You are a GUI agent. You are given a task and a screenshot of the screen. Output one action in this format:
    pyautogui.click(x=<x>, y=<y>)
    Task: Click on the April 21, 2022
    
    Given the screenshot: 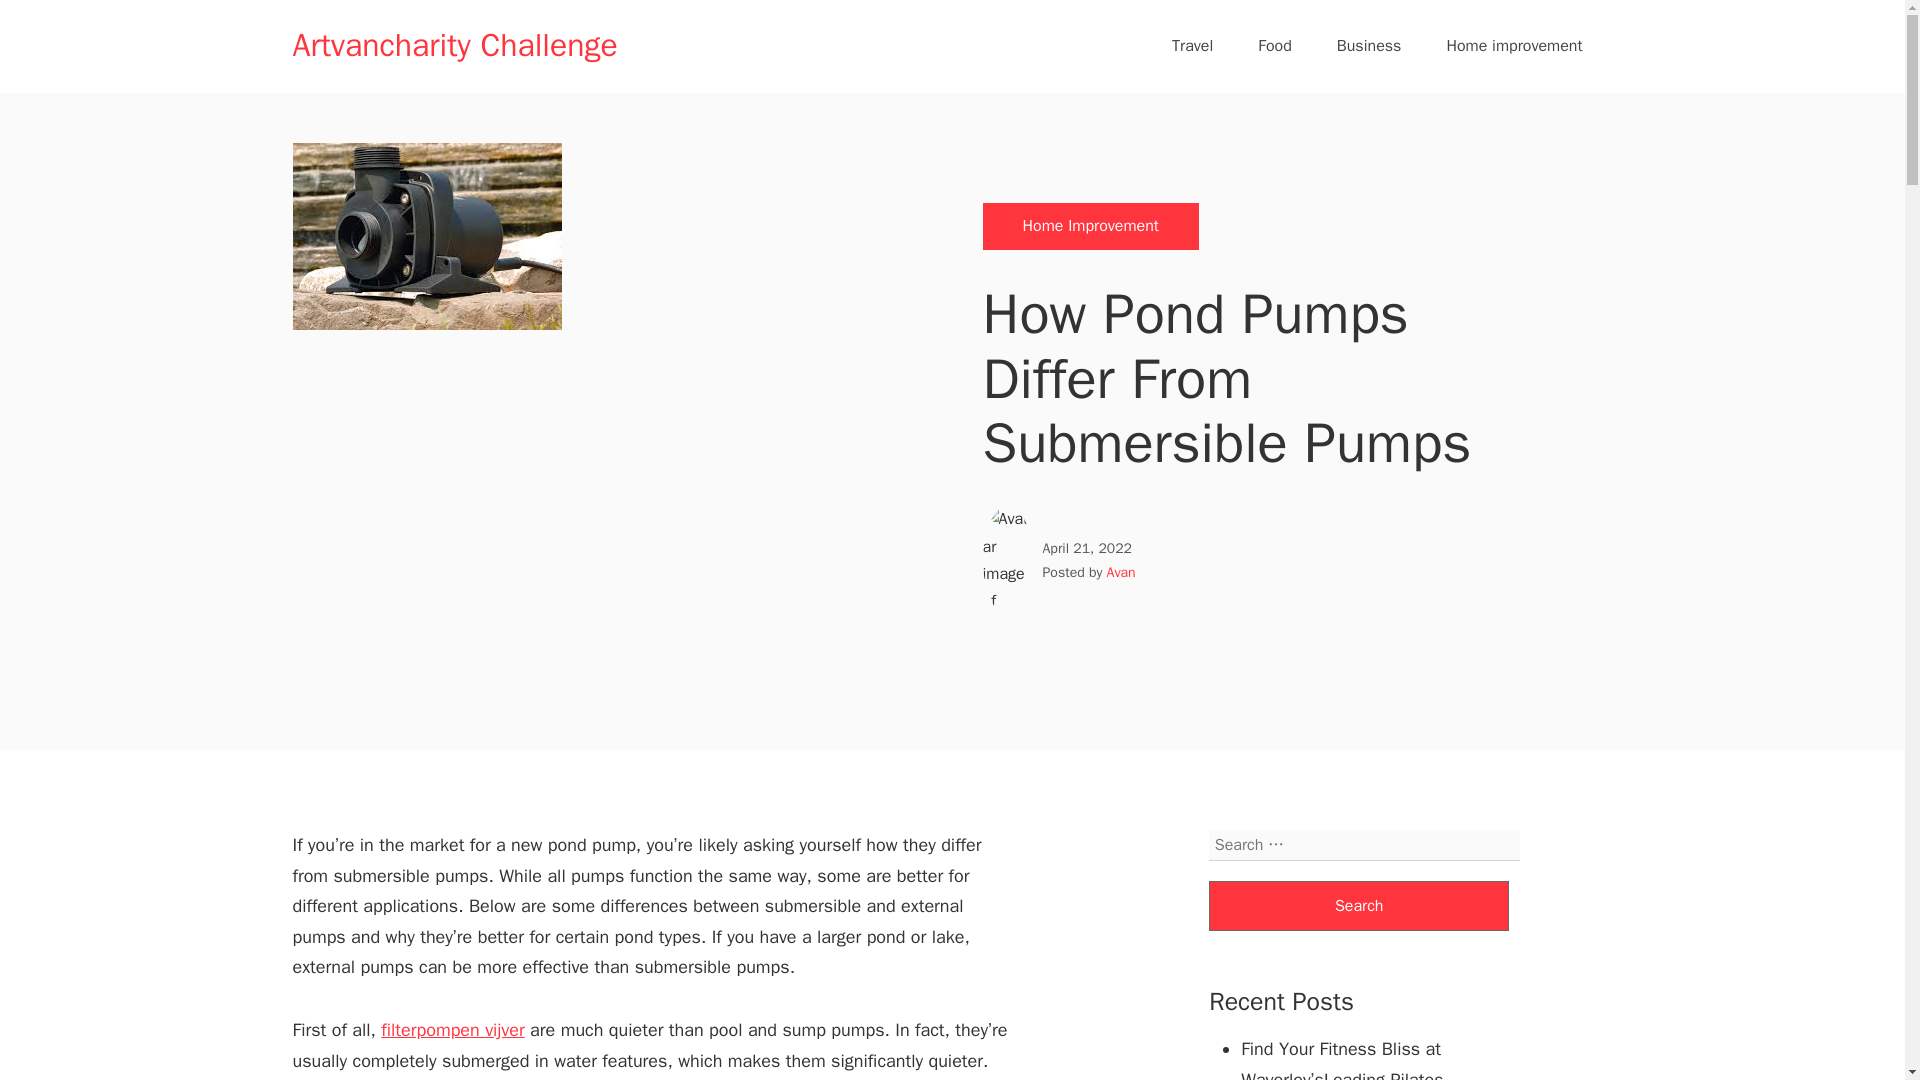 What is the action you would take?
    pyautogui.click(x=1087, y=548)
    